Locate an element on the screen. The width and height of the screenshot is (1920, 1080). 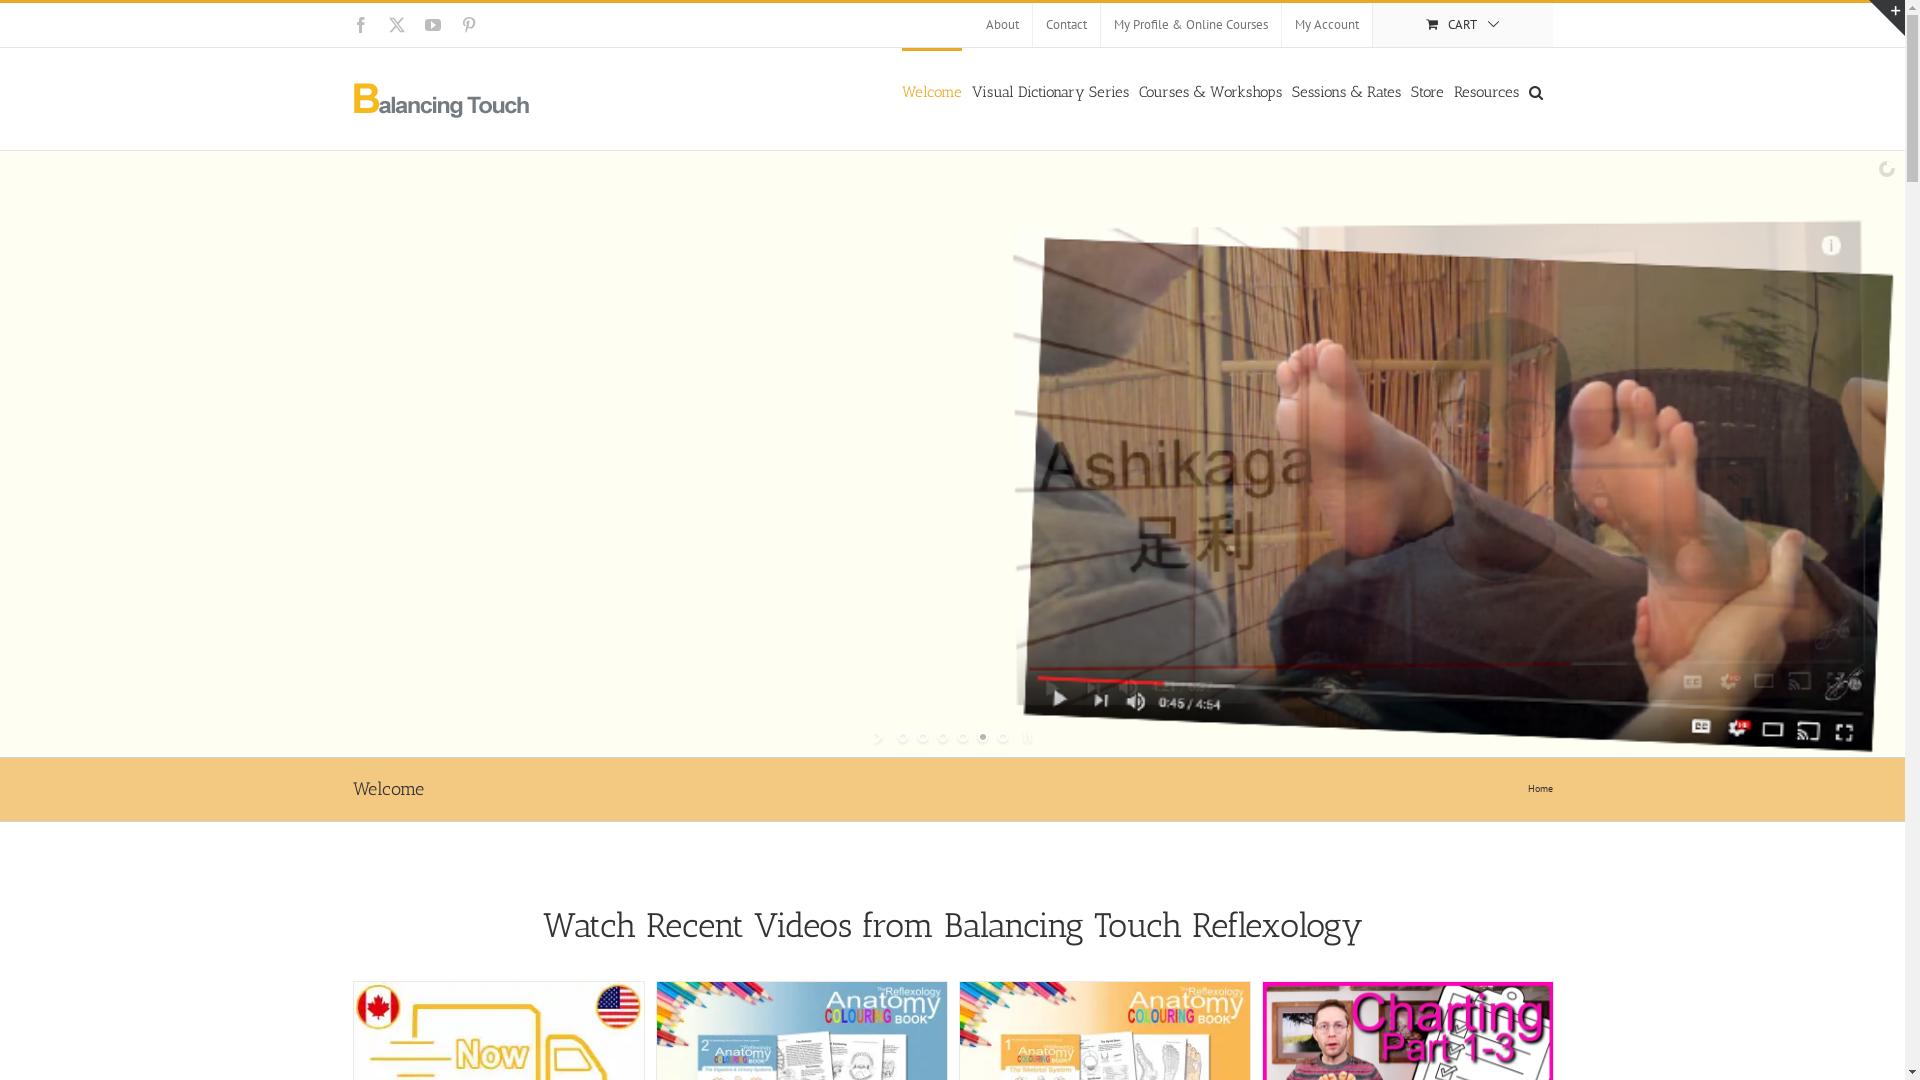
Courses & Workshops is located at coordinates (1210, 91).